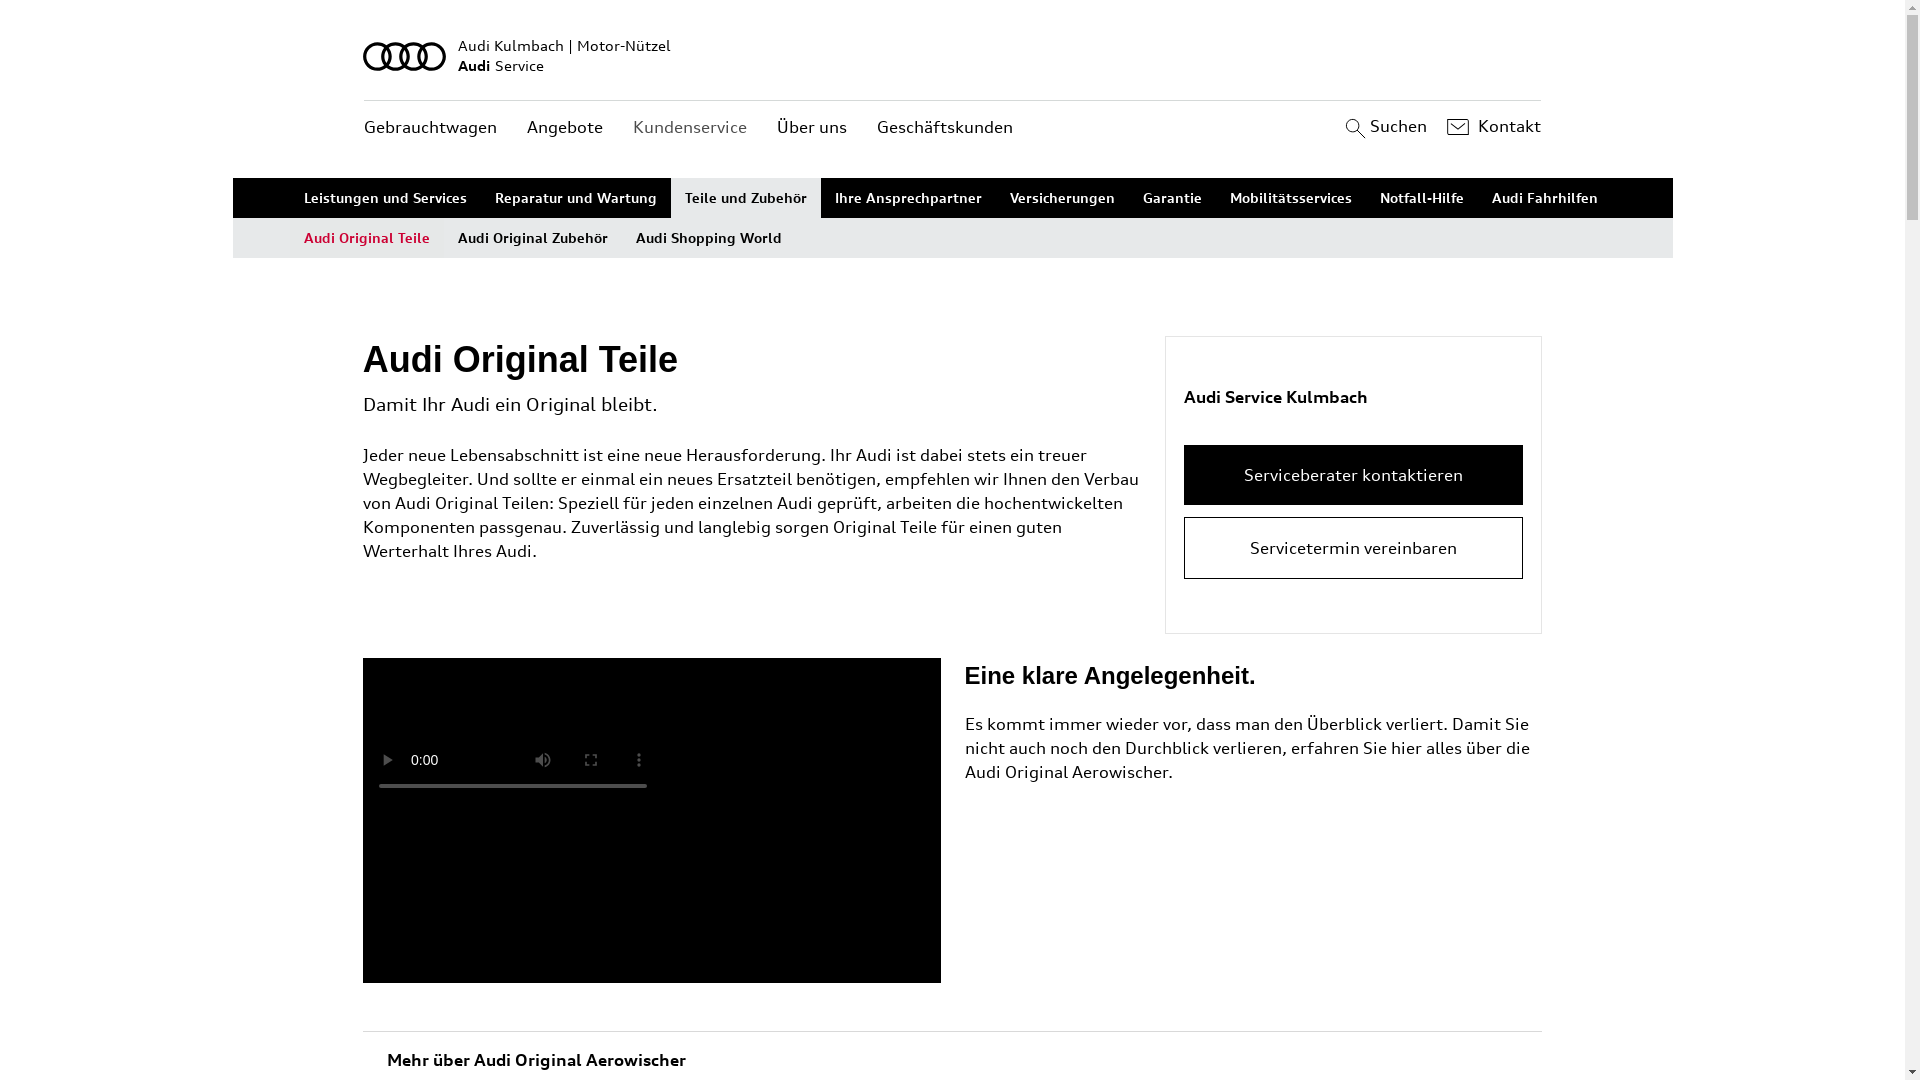 The height and width of the screenshot is (1080, 1920). What do you see at coordinates (908, 198) in the screenshot?
I see `Ihre Ansprechpartner` at bounding box center [908, 198].